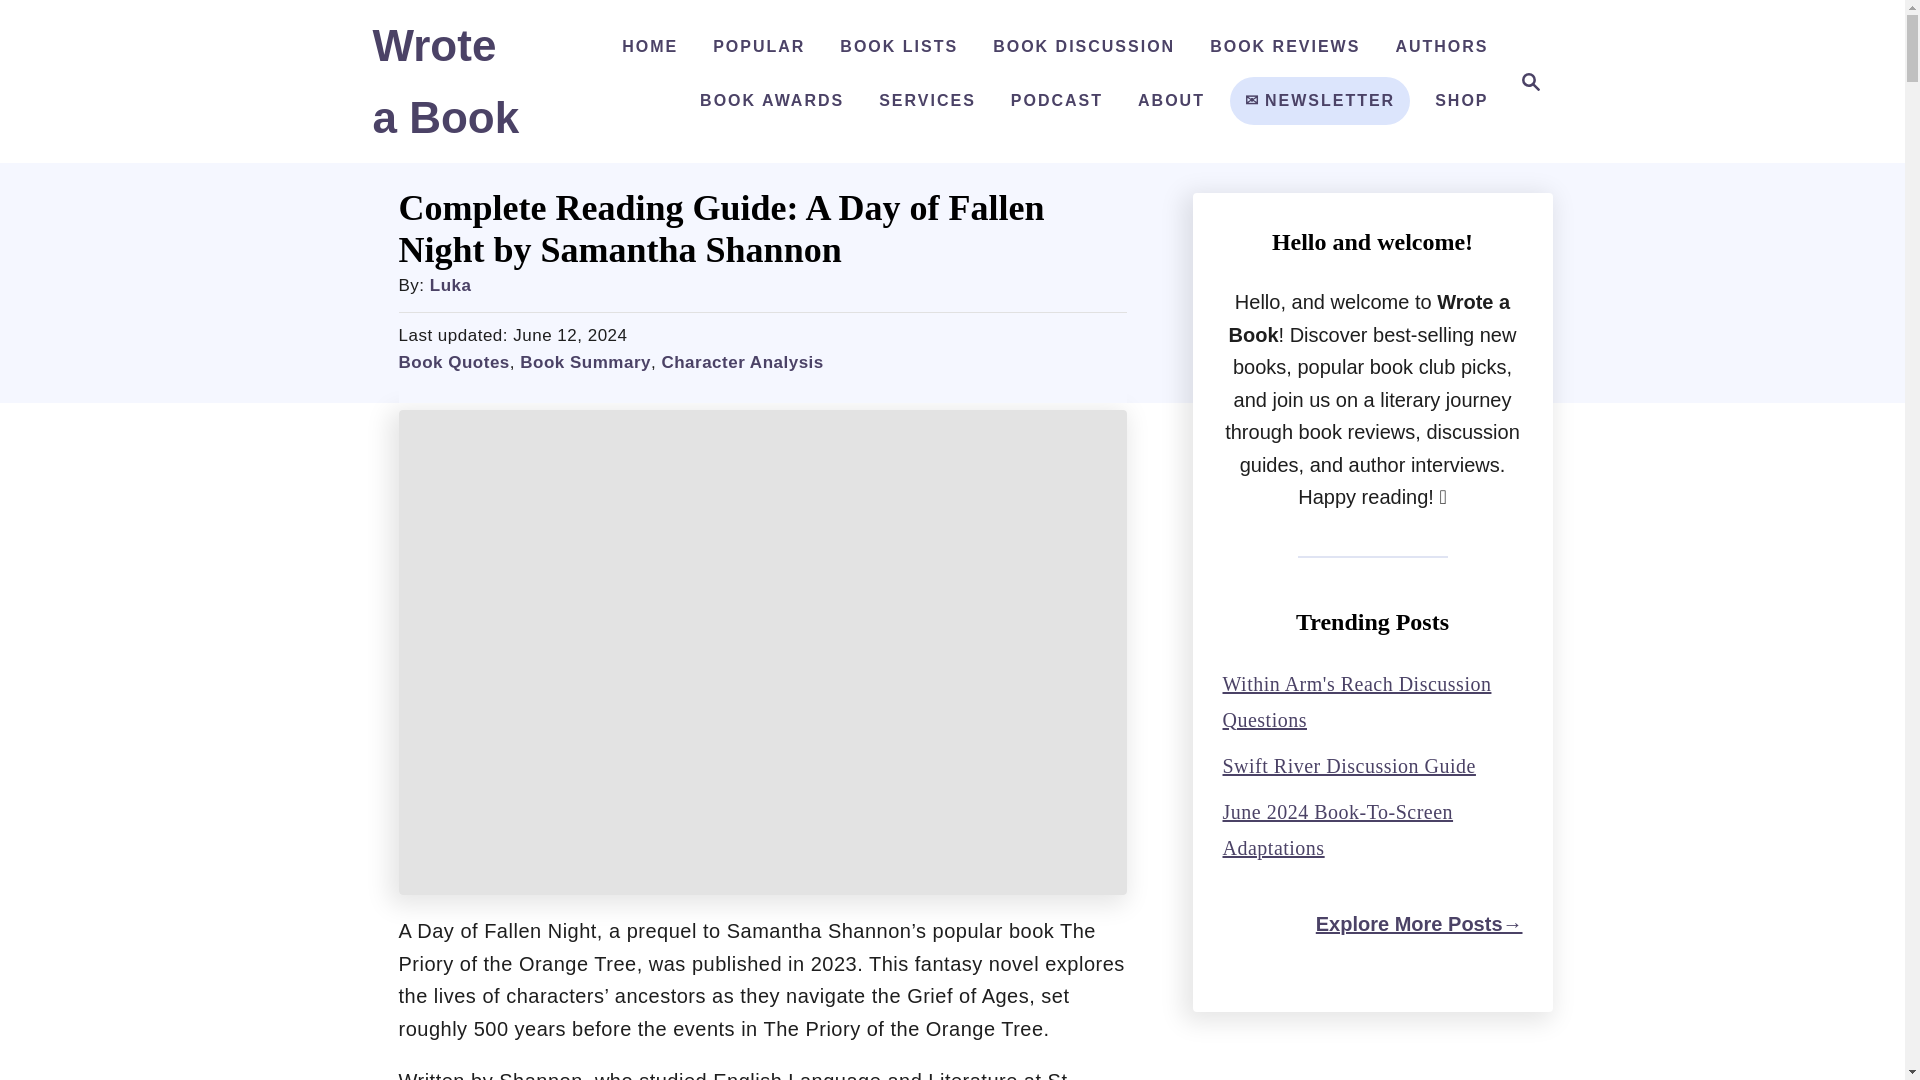  What do you see at coordinates (1530, 82) in the screenshot?
I see `Magnifying Glass` at bounding box center [1530, 82].